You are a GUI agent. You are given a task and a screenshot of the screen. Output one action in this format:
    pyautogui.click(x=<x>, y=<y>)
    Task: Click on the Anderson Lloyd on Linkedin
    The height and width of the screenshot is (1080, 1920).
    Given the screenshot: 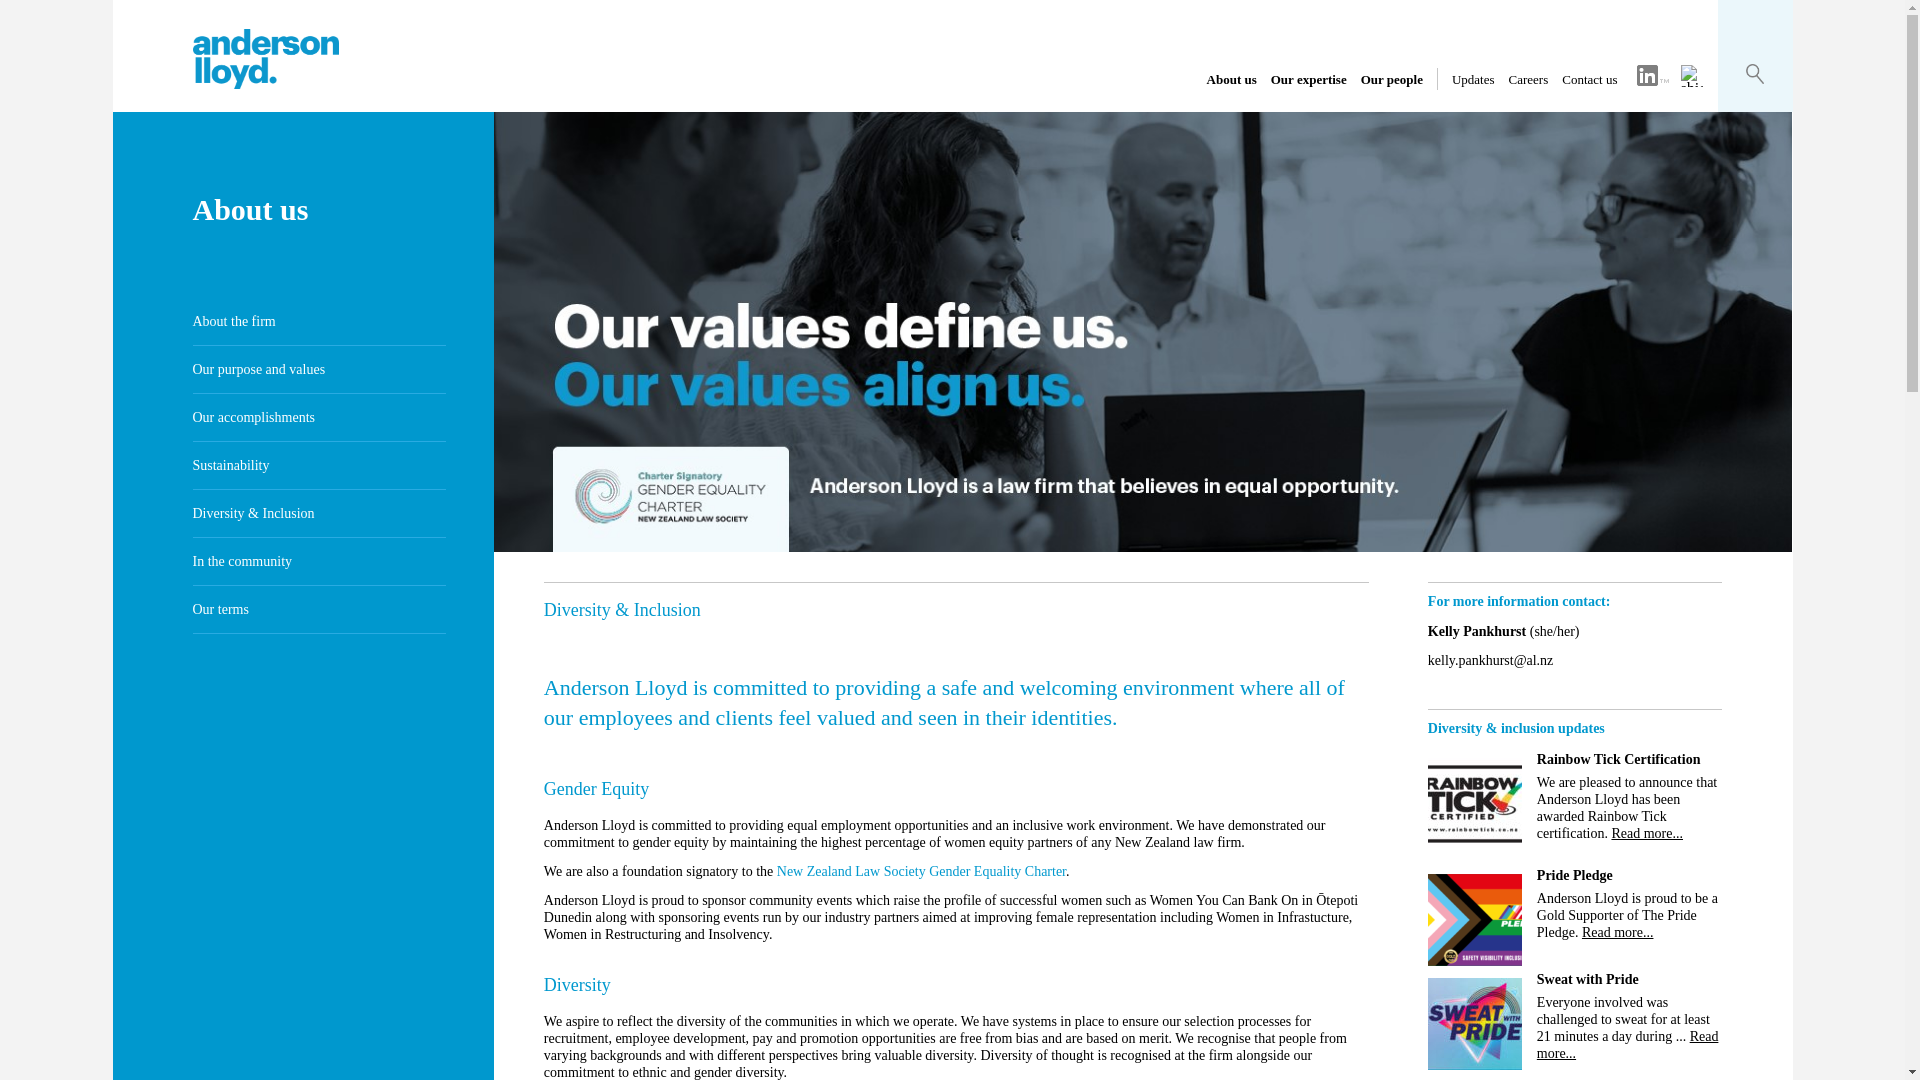 What is the action you would take?
    pyautogui.click(x=1652, y=76)
    